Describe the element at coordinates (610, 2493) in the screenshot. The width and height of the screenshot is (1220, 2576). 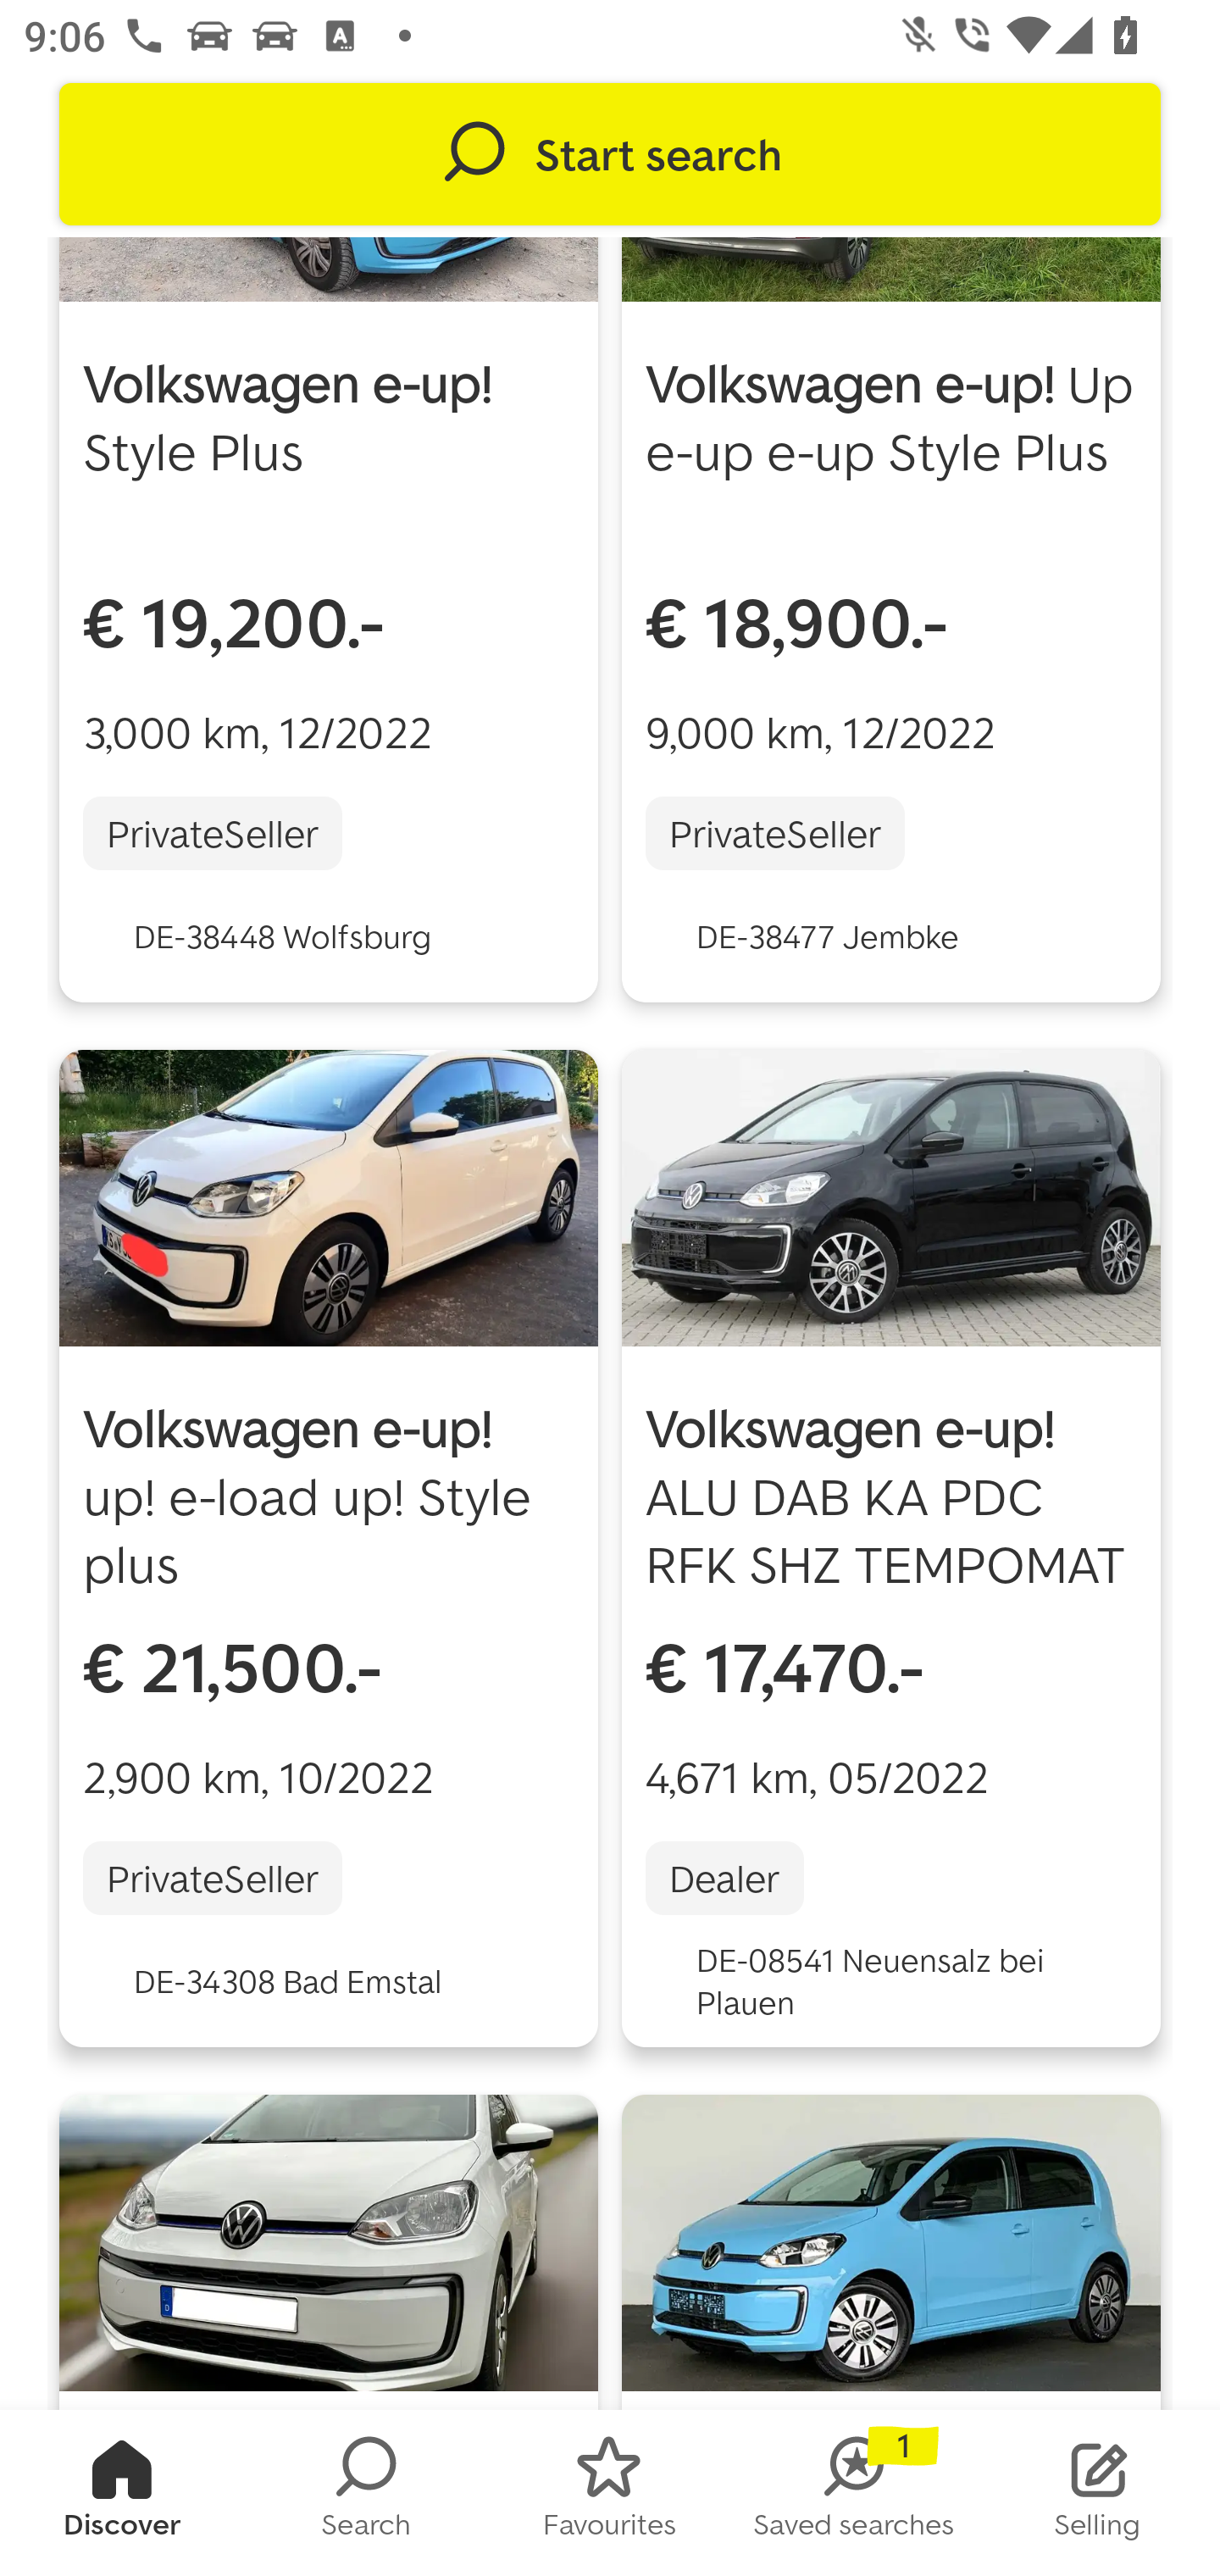
I see `FAVORITES Favourites` at that location.